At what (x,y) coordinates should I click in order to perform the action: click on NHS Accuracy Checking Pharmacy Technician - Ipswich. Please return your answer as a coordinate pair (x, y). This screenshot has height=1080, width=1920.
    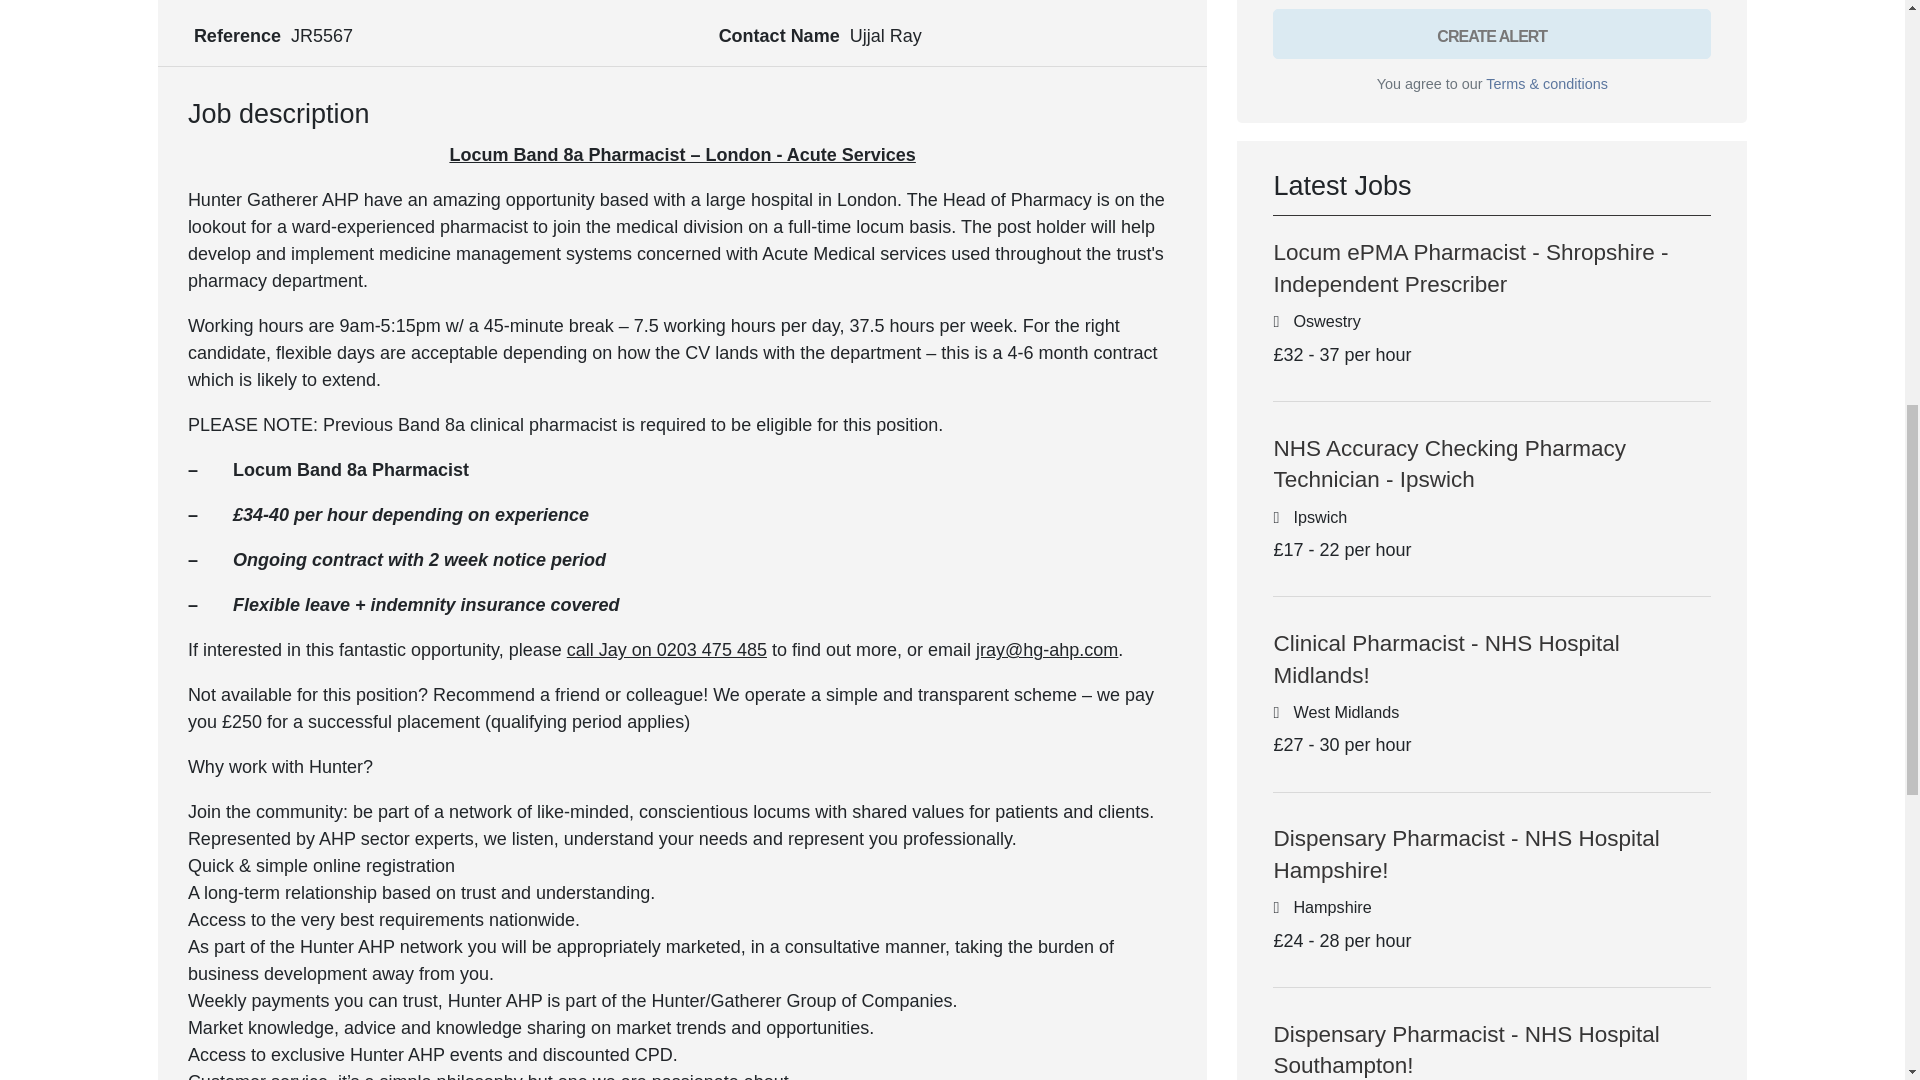
    Looking at the image, I should click on (1449, 464).